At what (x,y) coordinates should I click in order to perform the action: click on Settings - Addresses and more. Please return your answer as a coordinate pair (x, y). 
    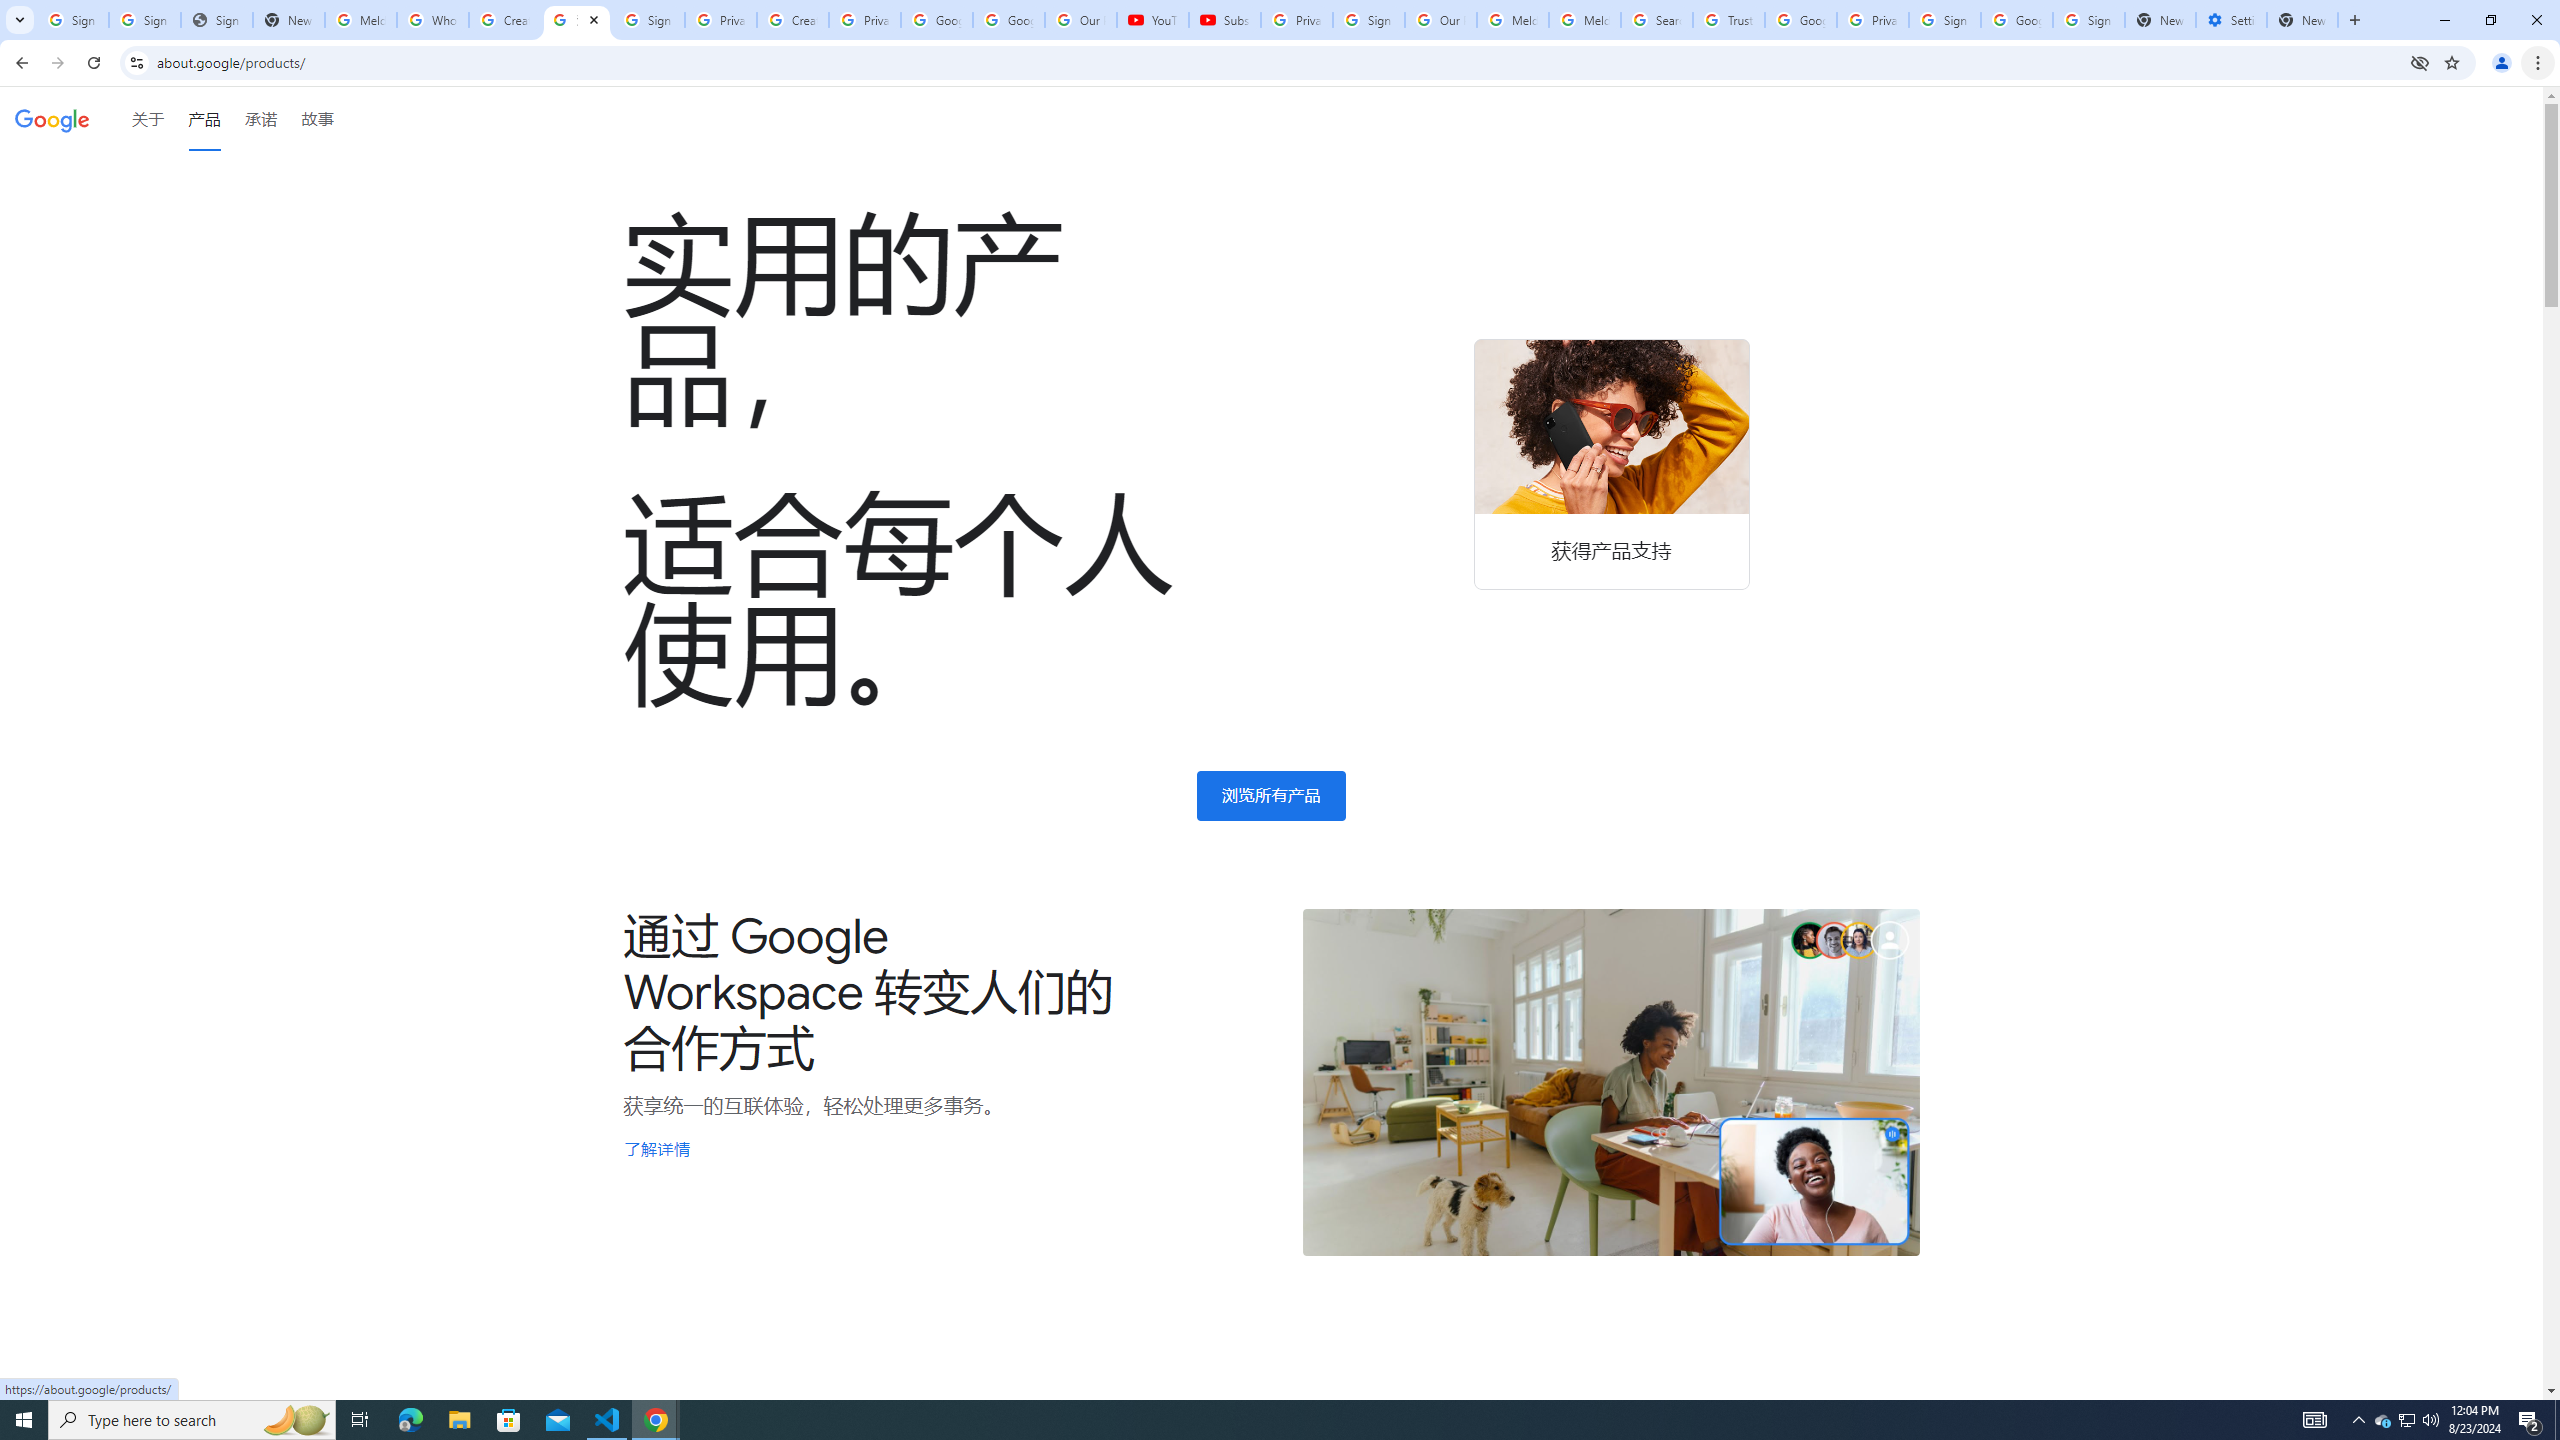
    Looking at the image, I should click on (2230, 20).